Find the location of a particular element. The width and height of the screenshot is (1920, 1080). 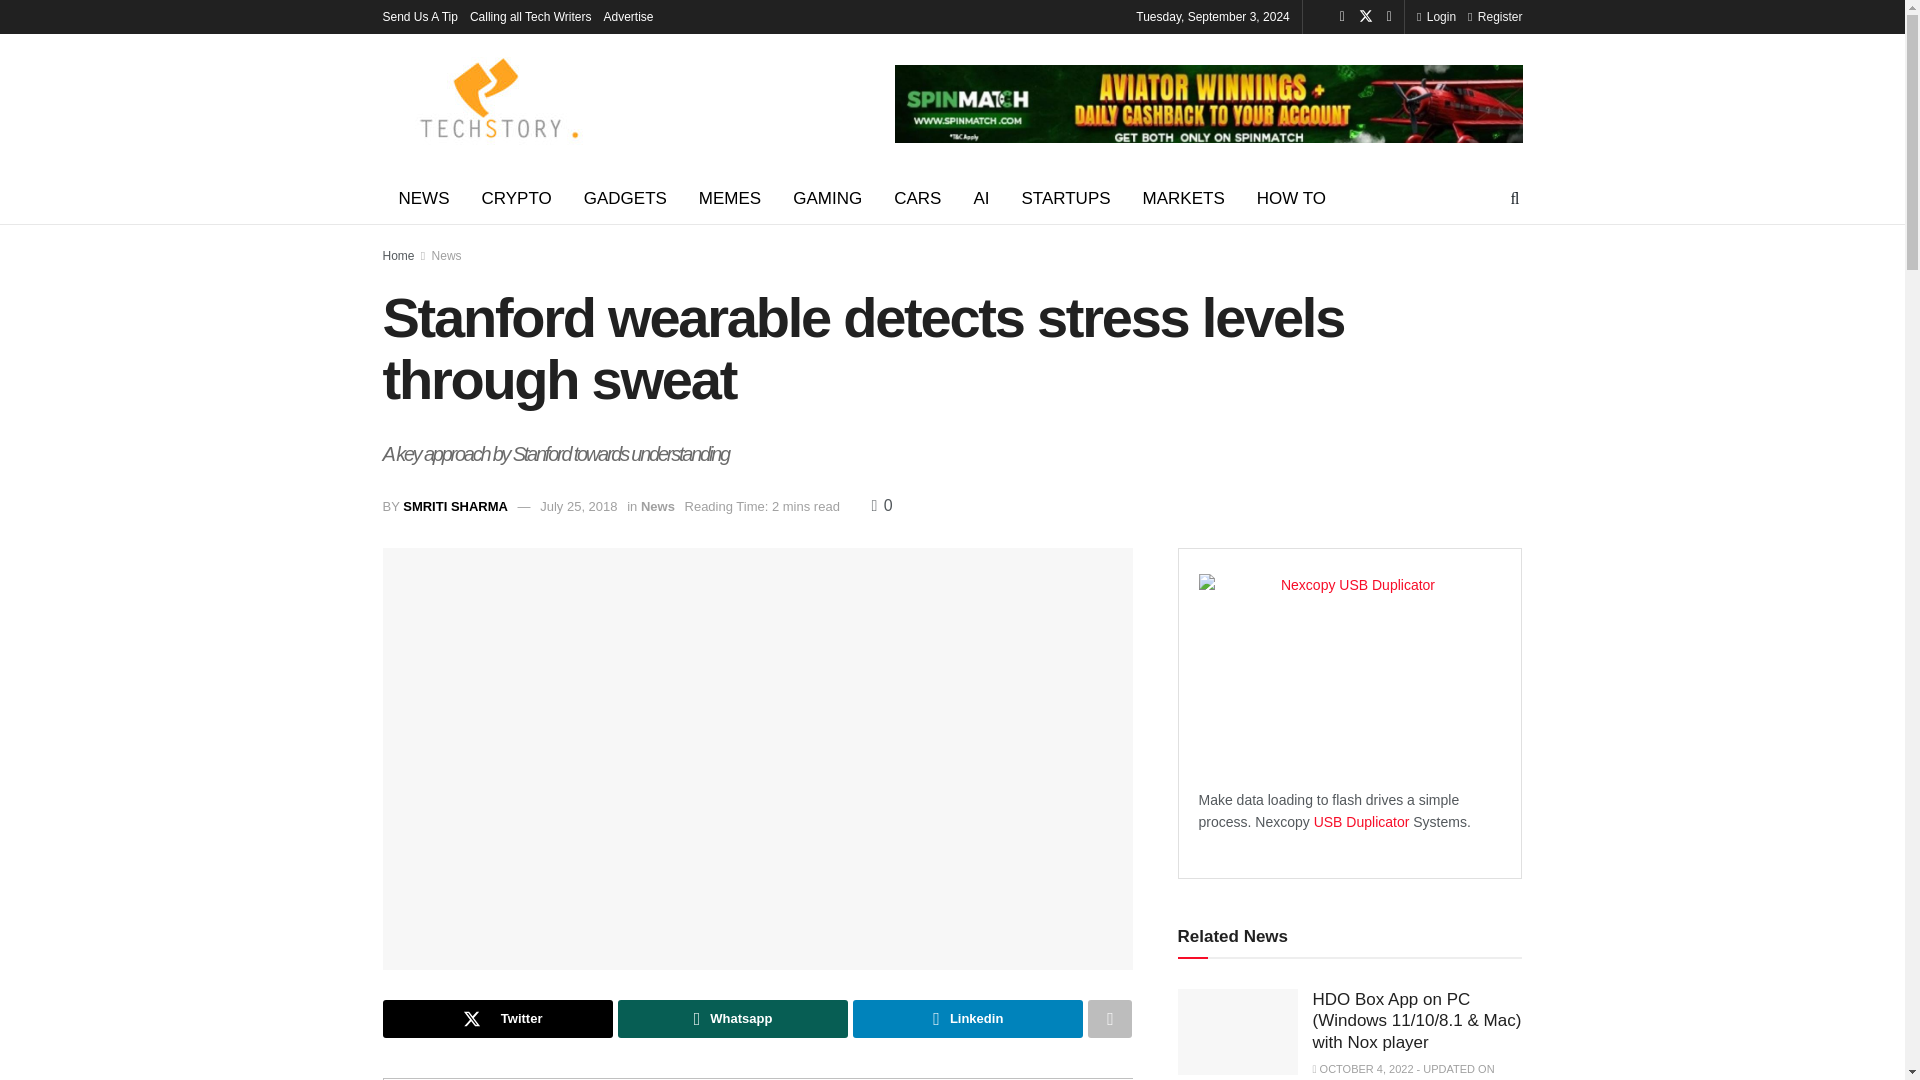

Register is located at coordinates (1495, 16).